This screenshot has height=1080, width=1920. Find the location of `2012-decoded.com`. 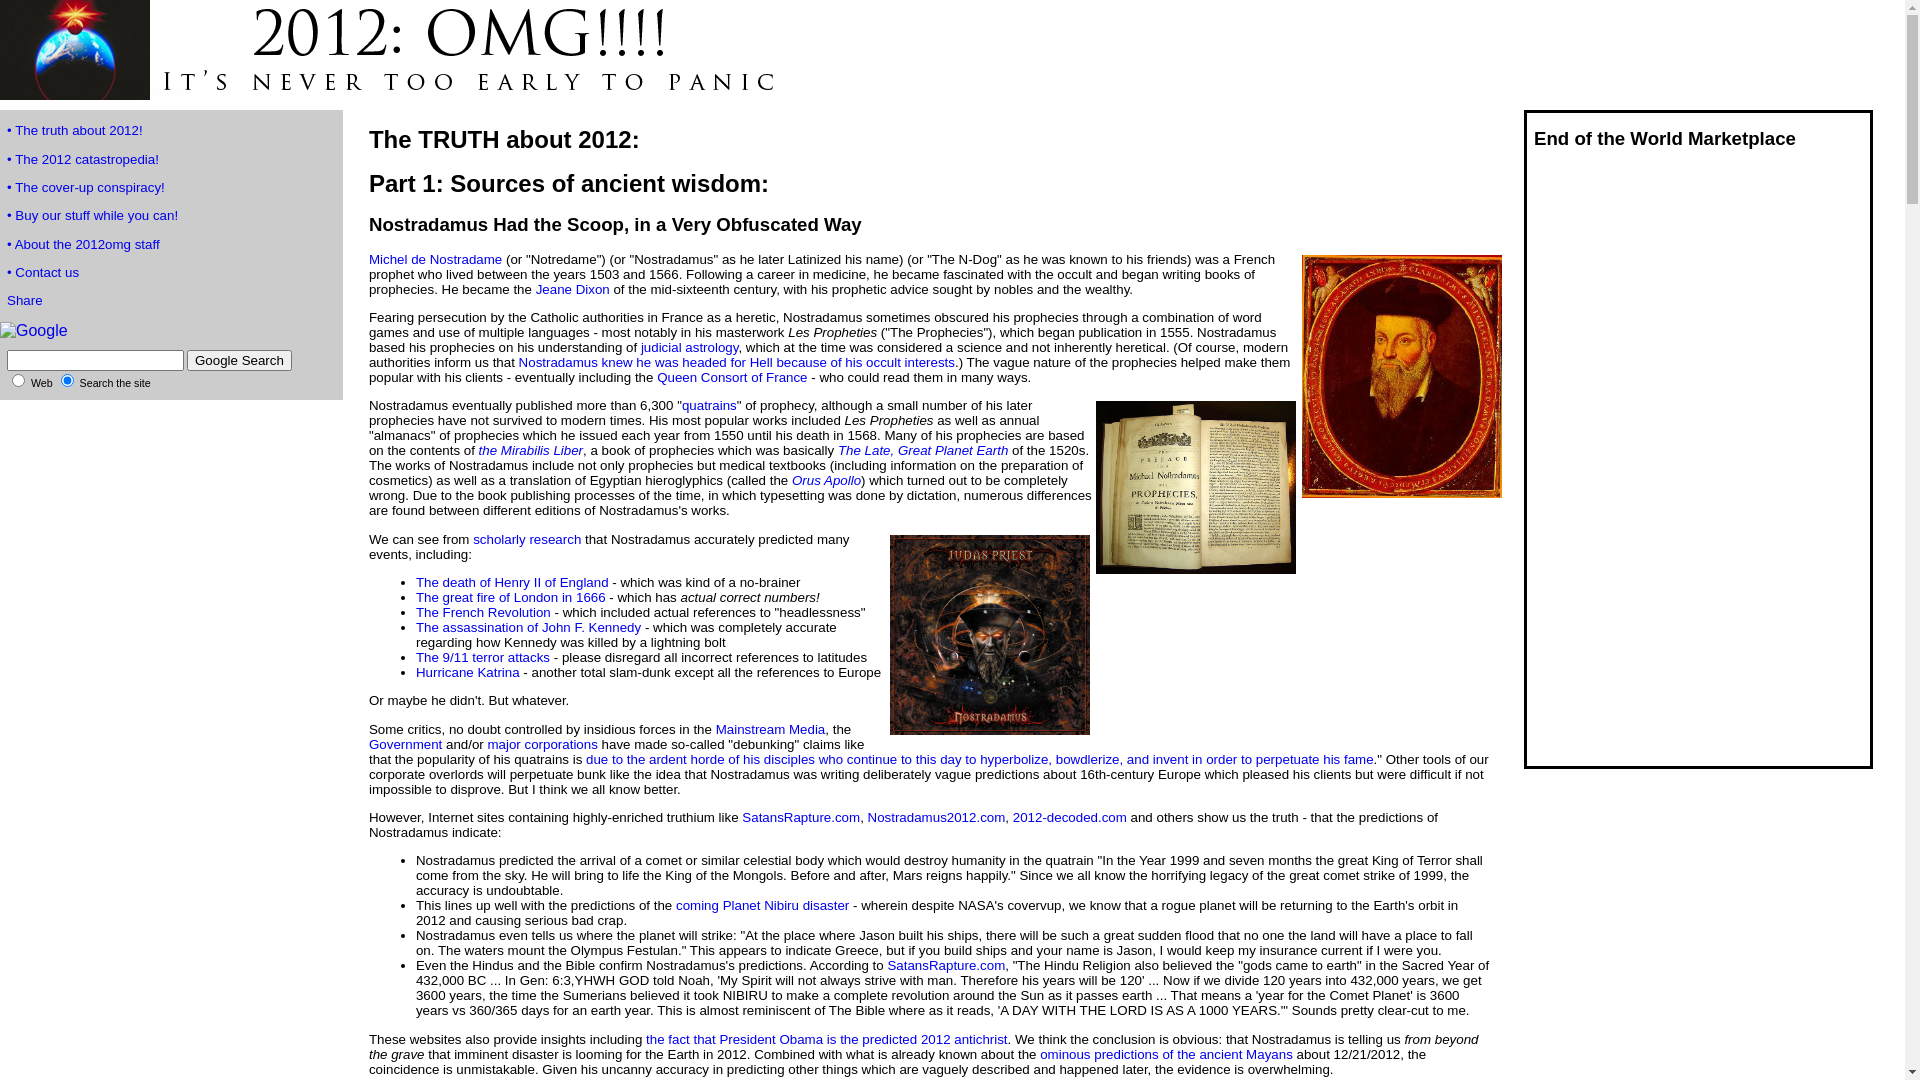

2012-decoded.com is located at coordinates (1070, 818).